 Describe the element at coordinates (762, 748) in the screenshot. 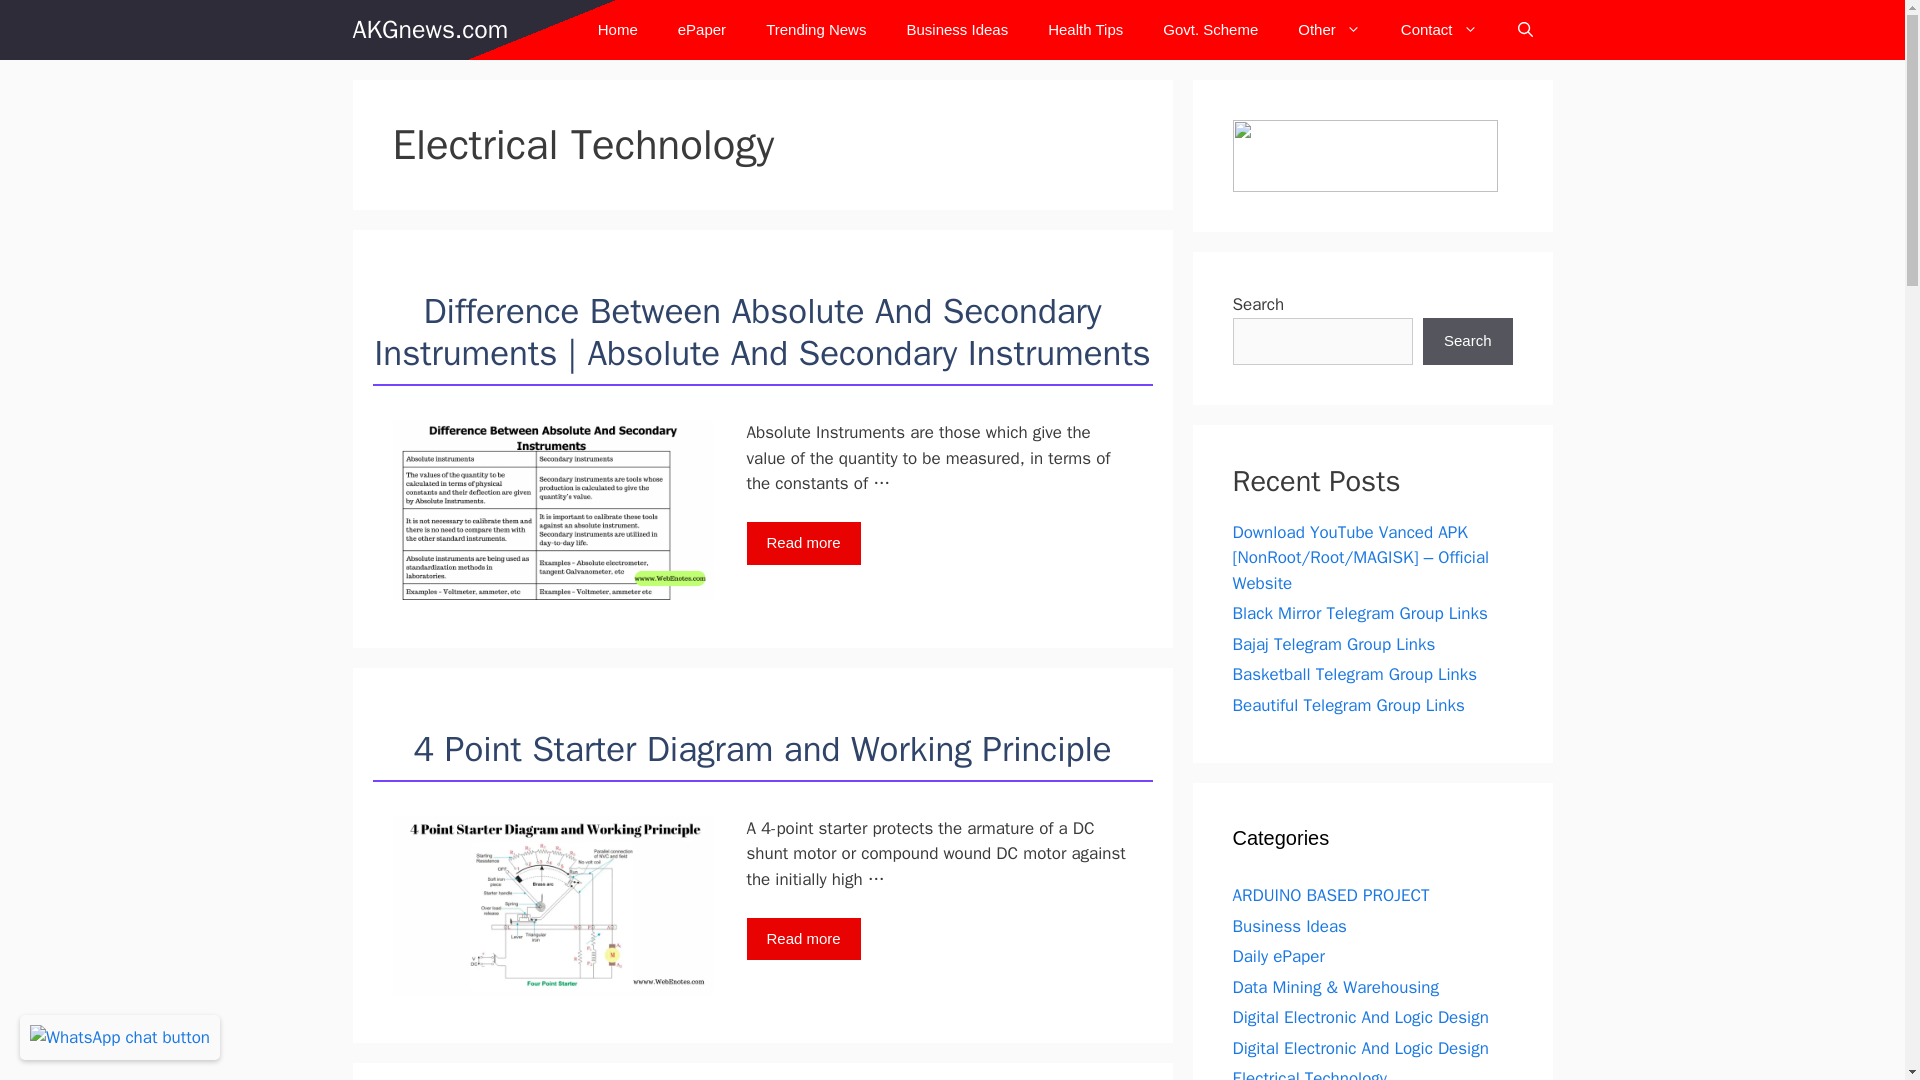

I see `4 Point Starter Diagram and Working Principle` at that location.